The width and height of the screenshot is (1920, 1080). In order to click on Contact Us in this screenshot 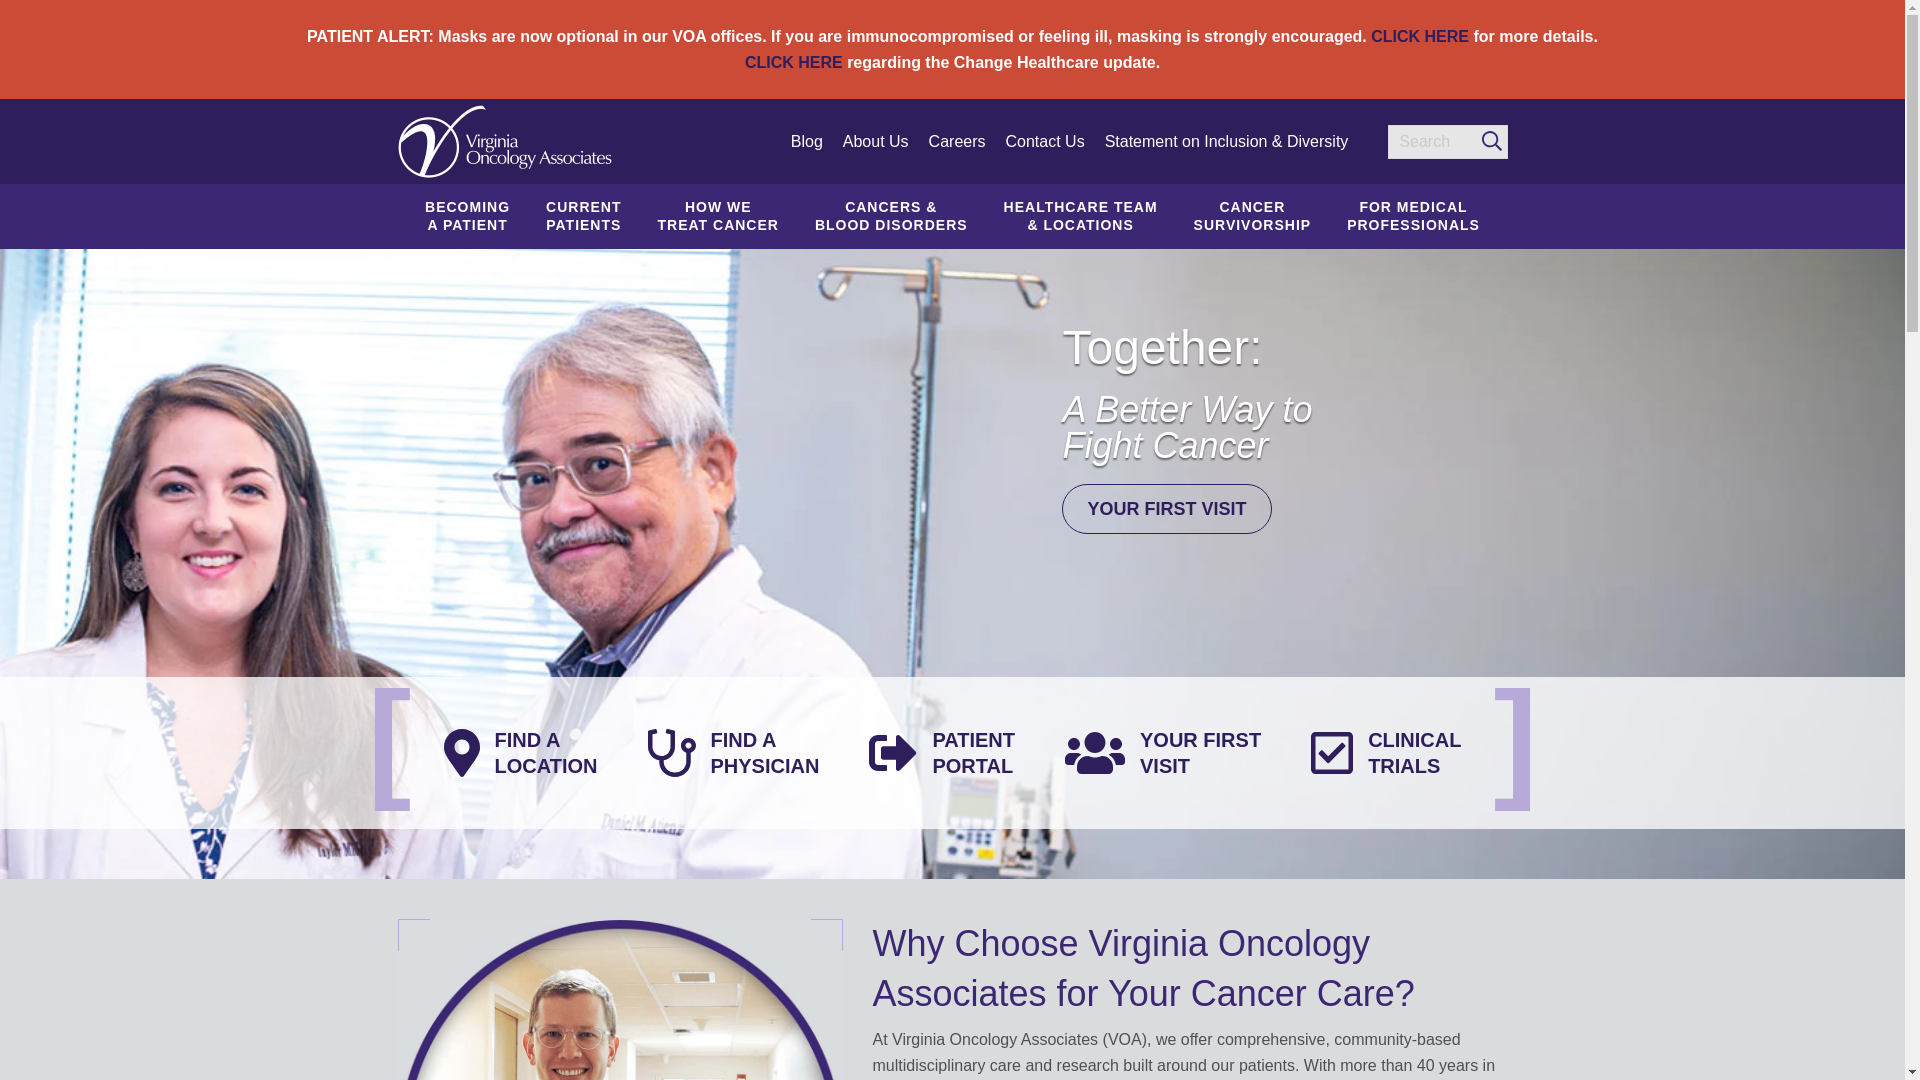, I will do `click(793, 62)`.